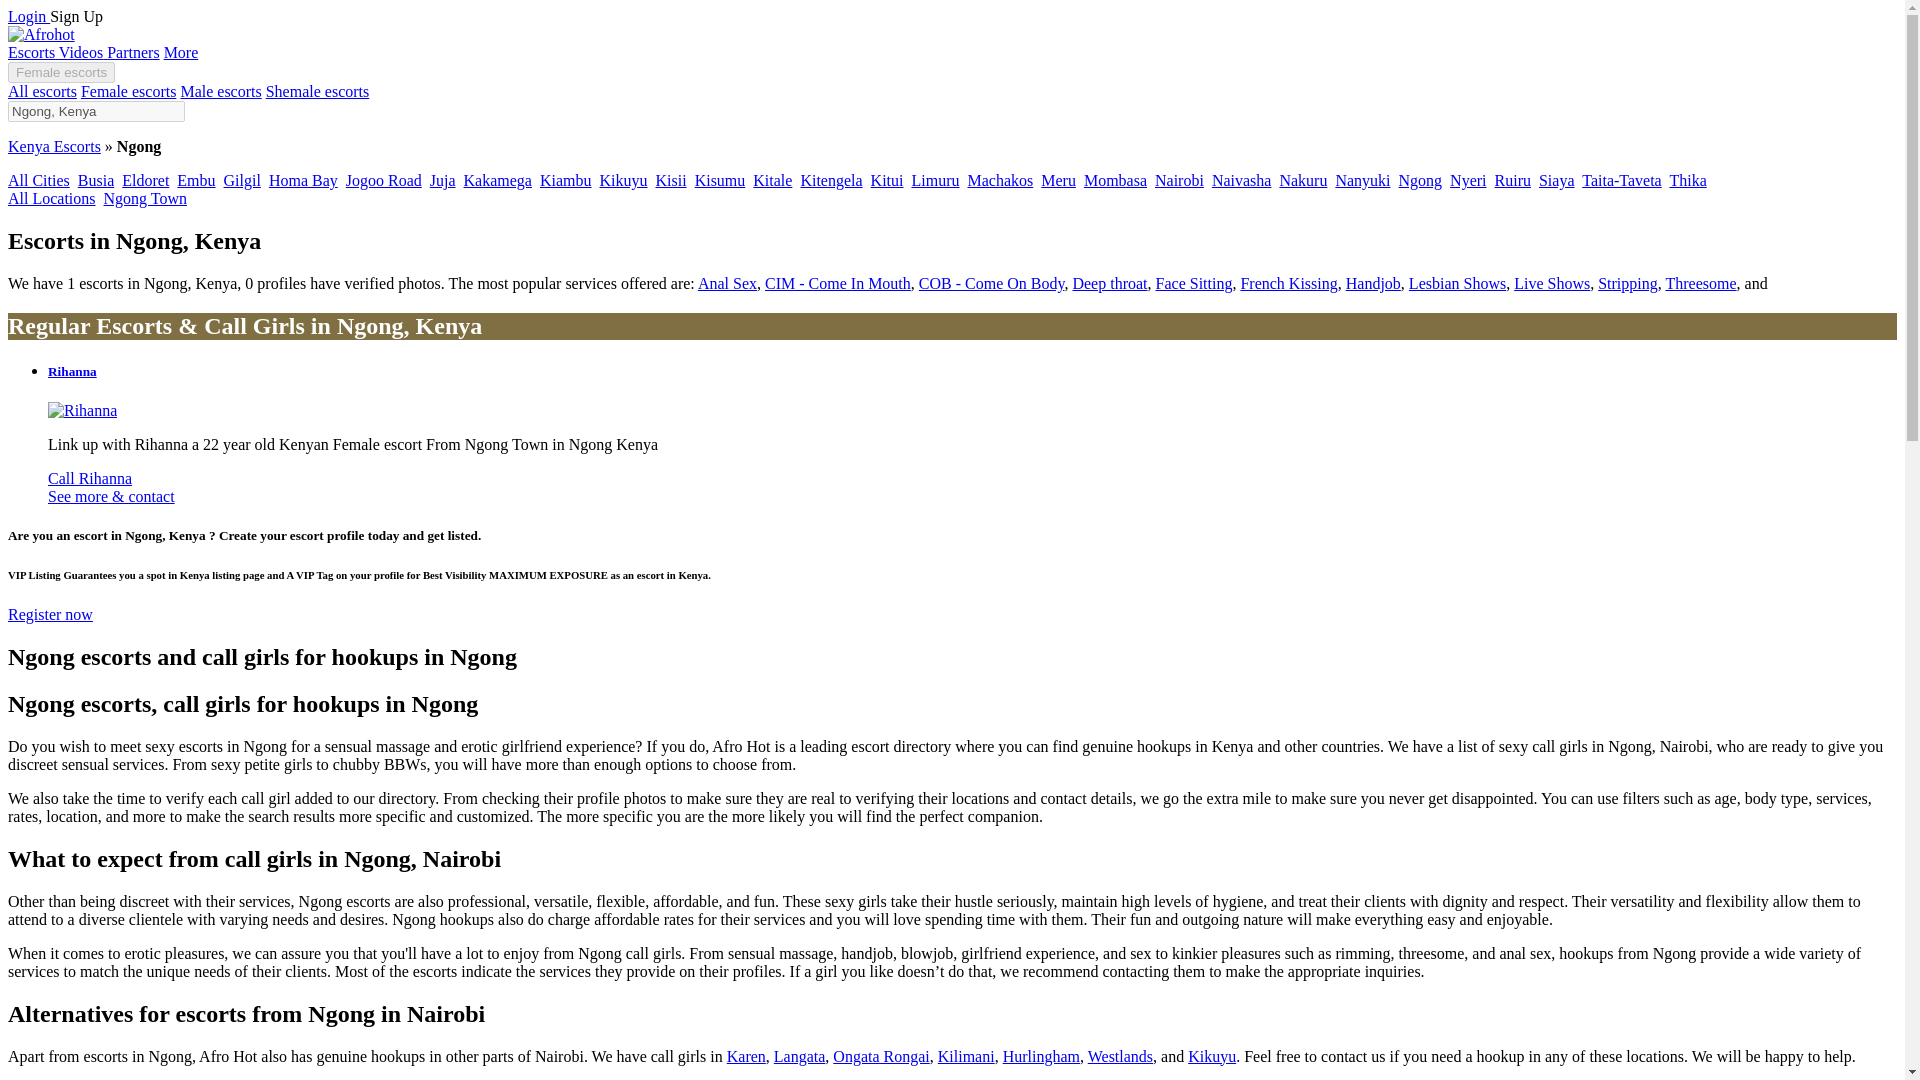 Image resolution: width=1920 pixels, height=1080 pixels. I want to click on Nakuru, so click(1302, 180).